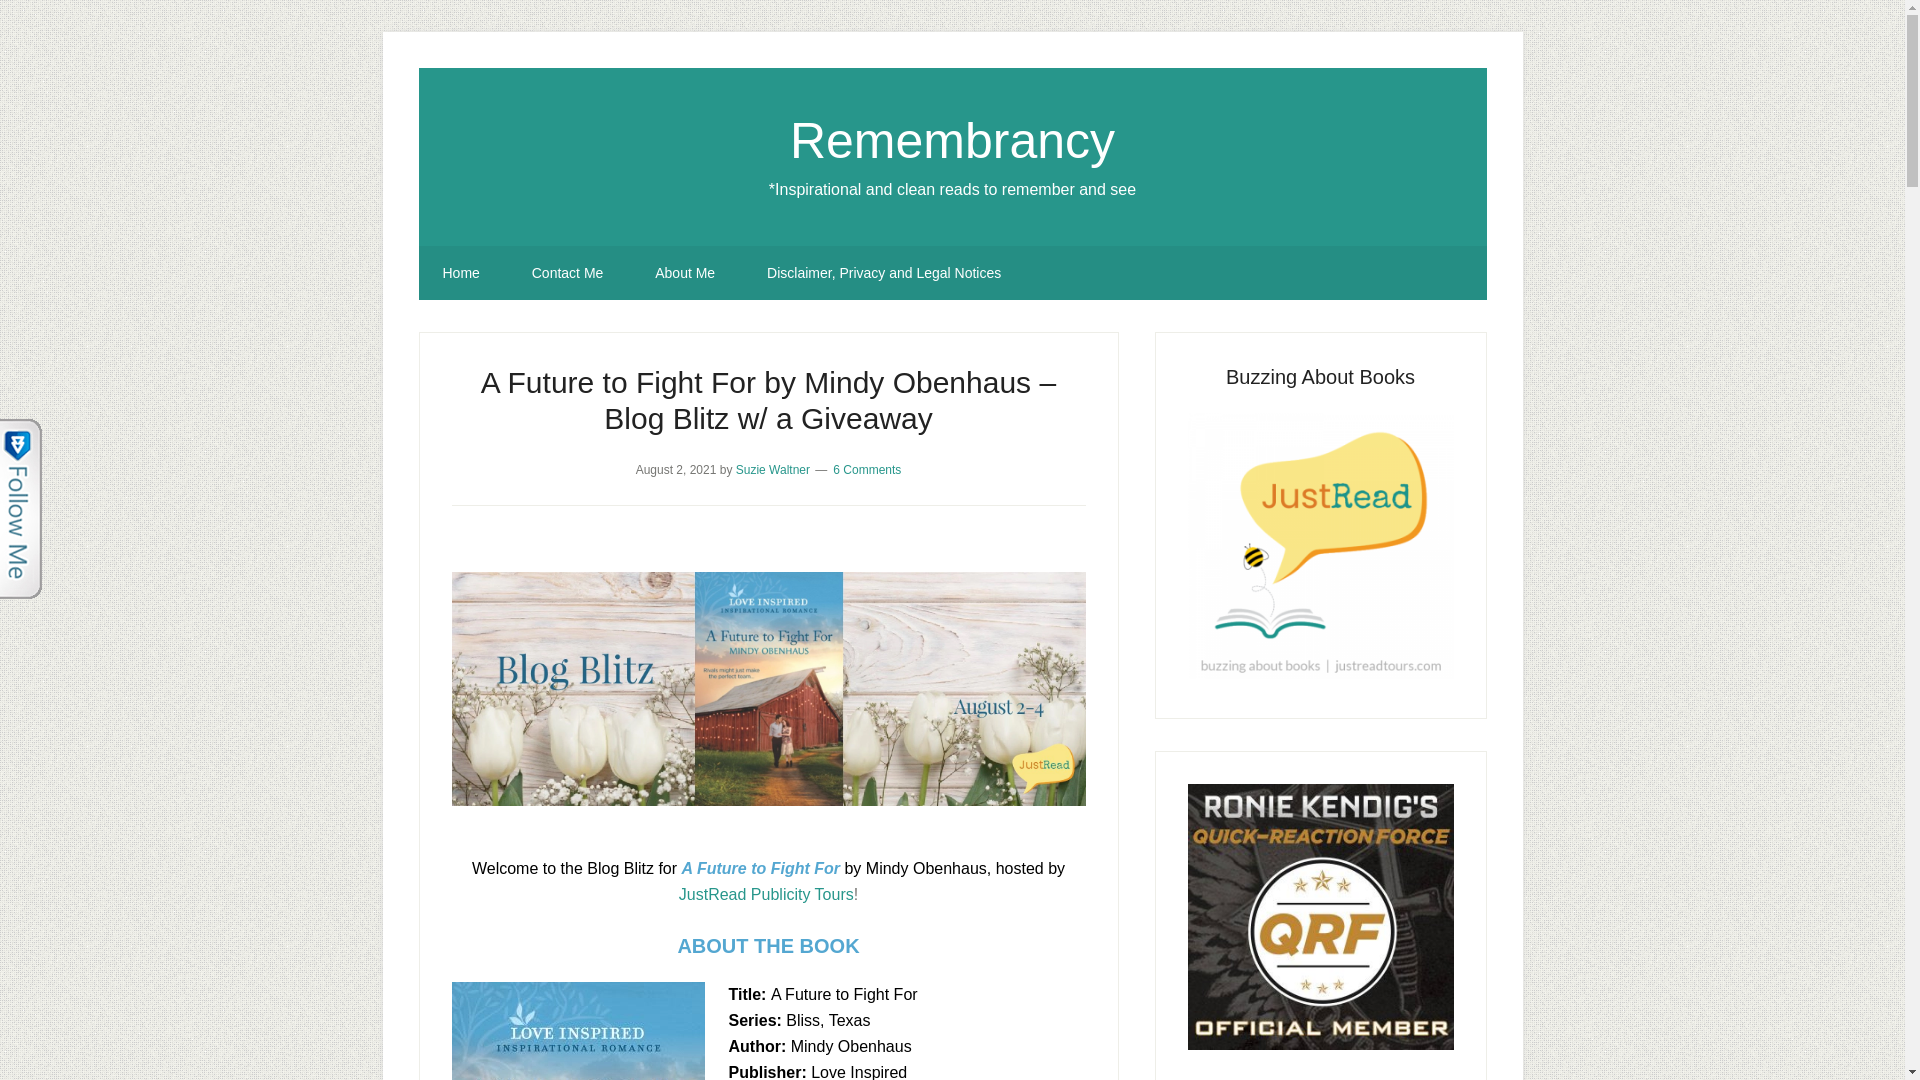 This screenshot has height=1080, width=1920. I want to click on Suzie Waltner, so click(772, 470).